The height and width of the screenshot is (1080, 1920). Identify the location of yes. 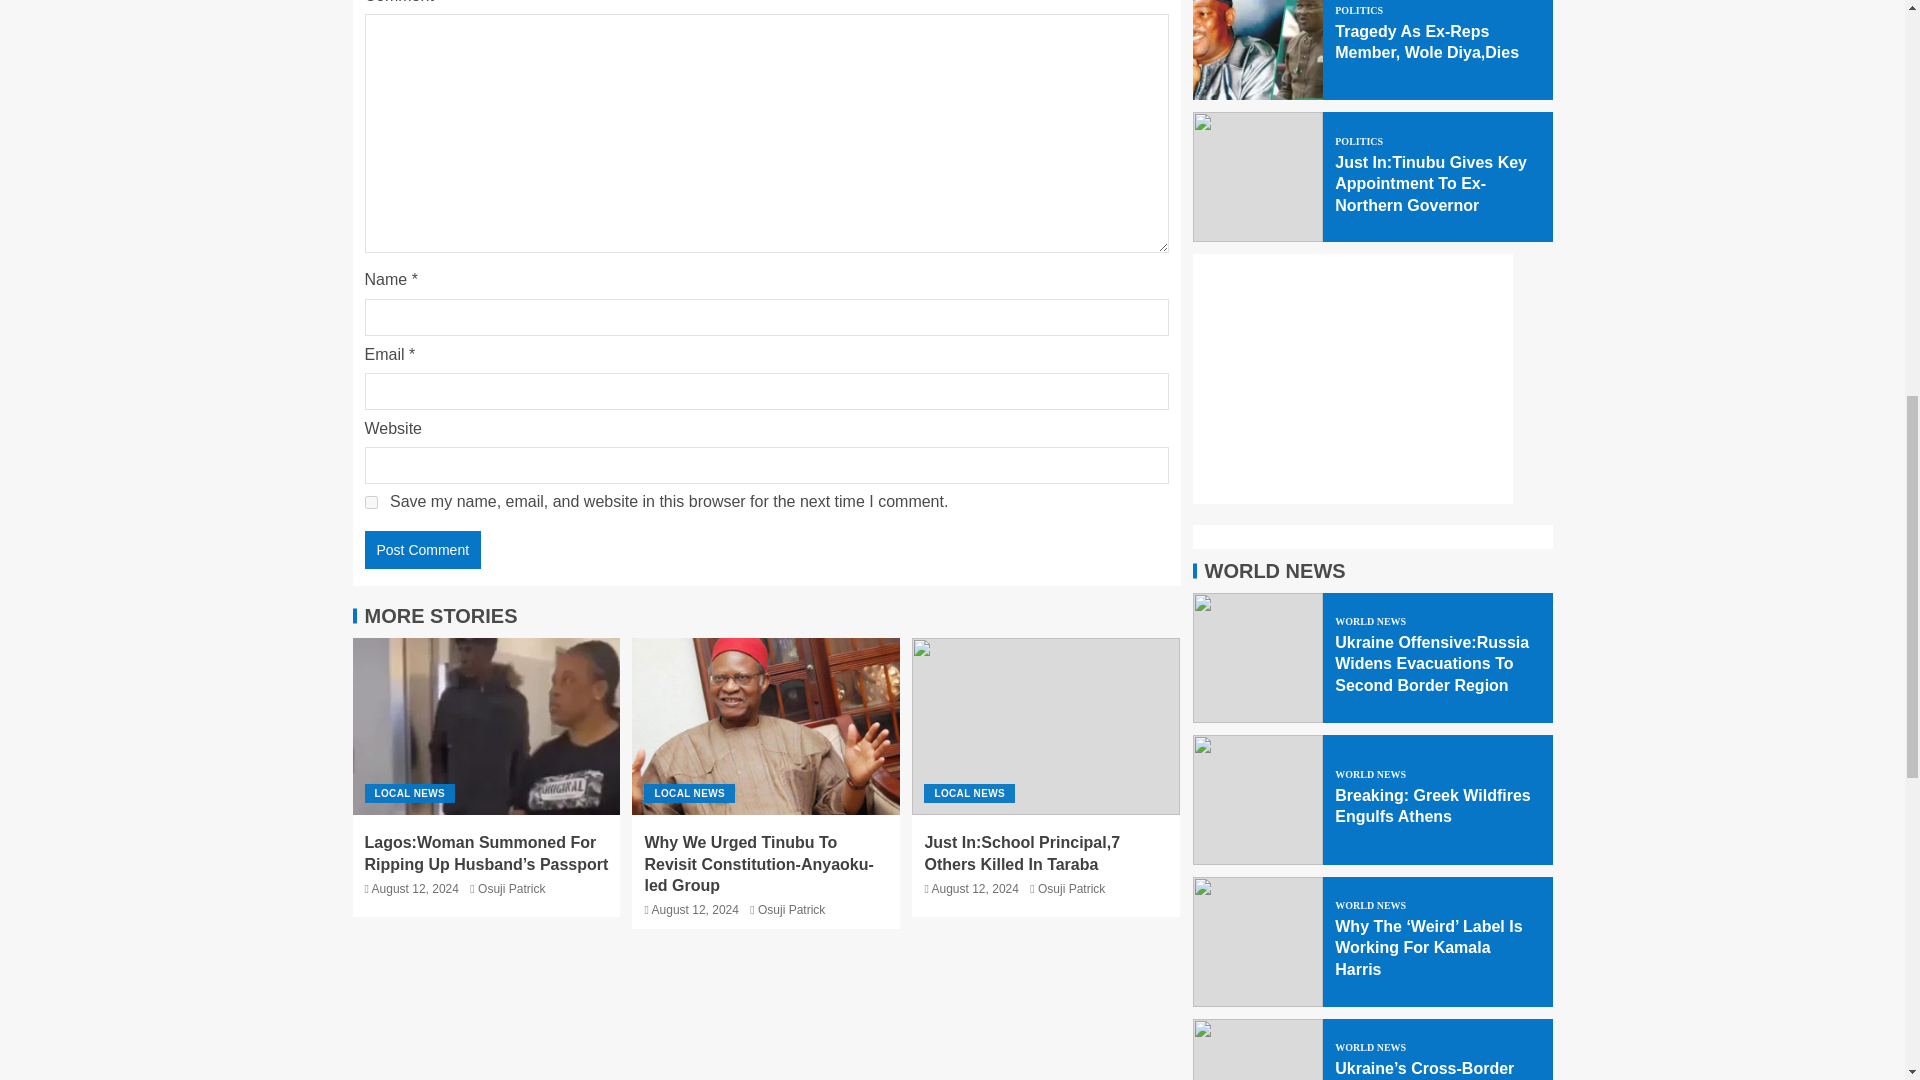
(370, 502).